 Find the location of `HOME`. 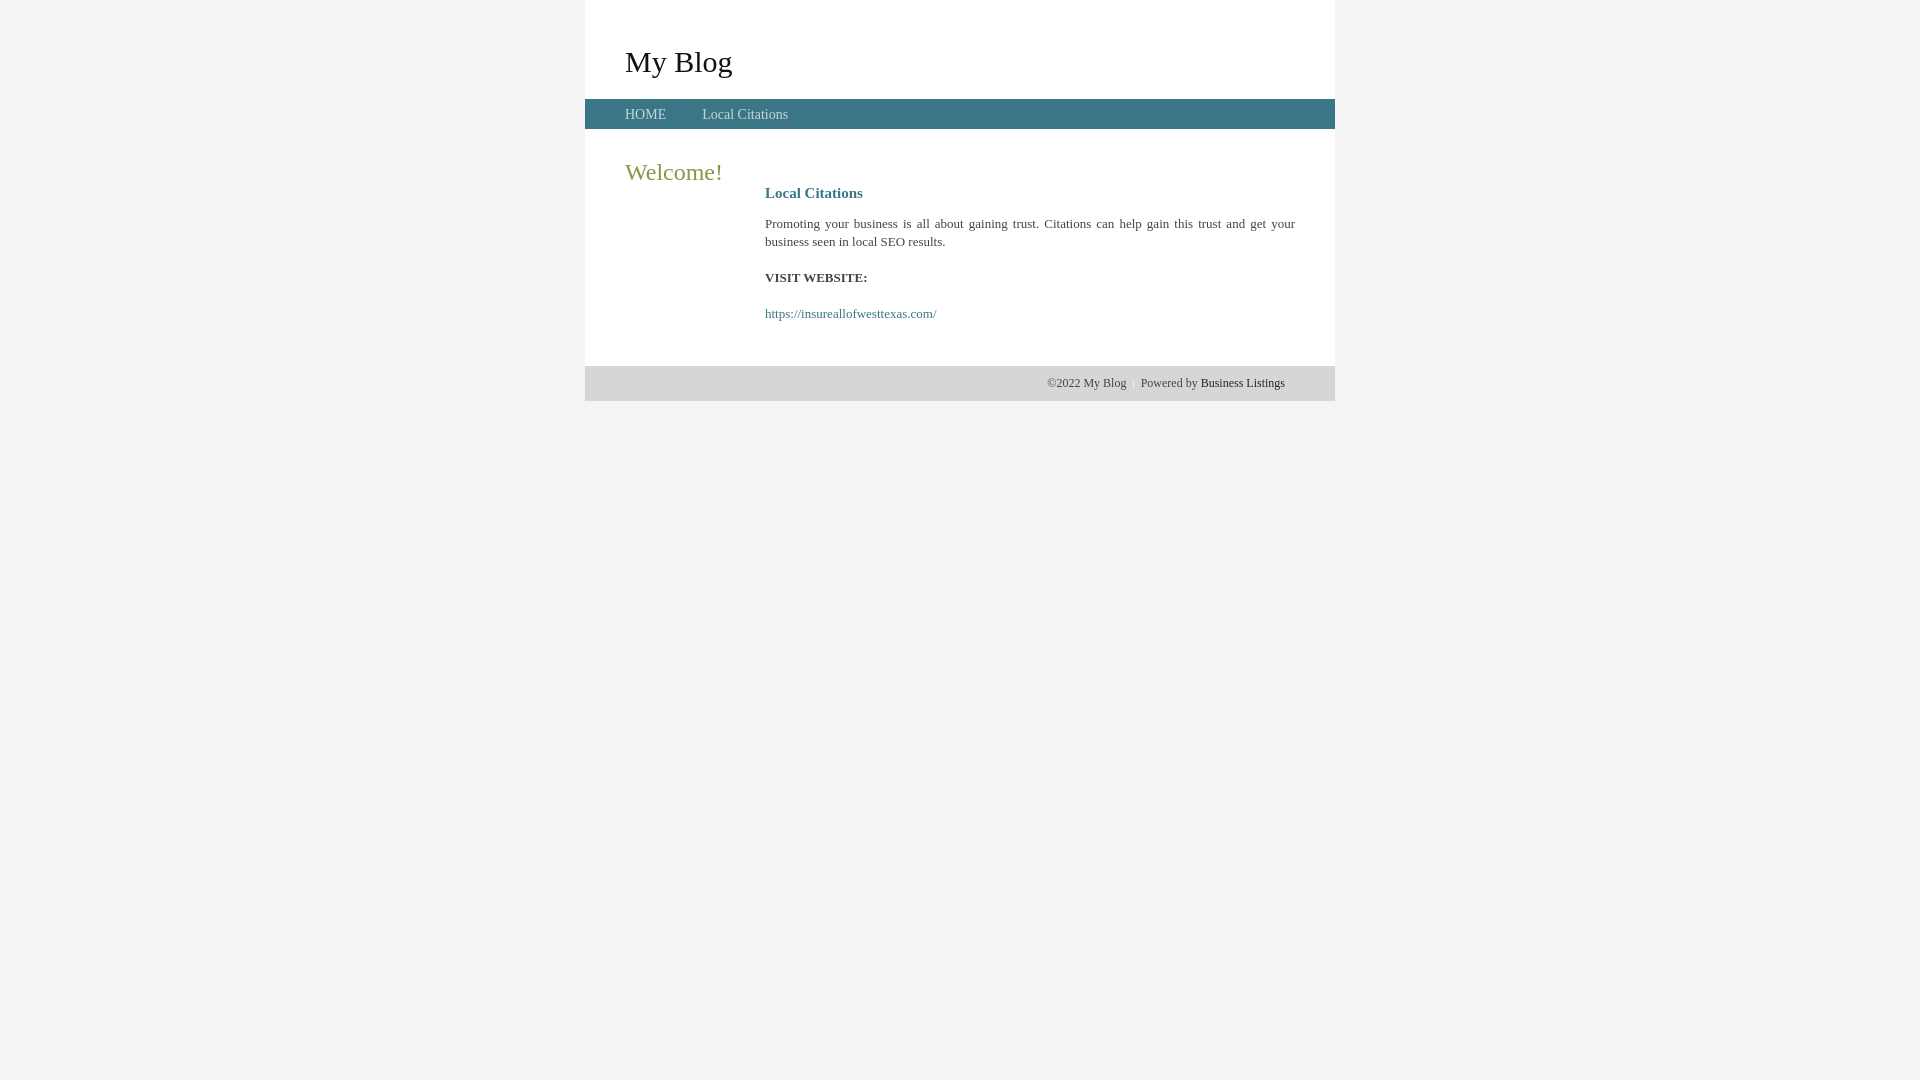

HOME is located at coordinates (646, 114).